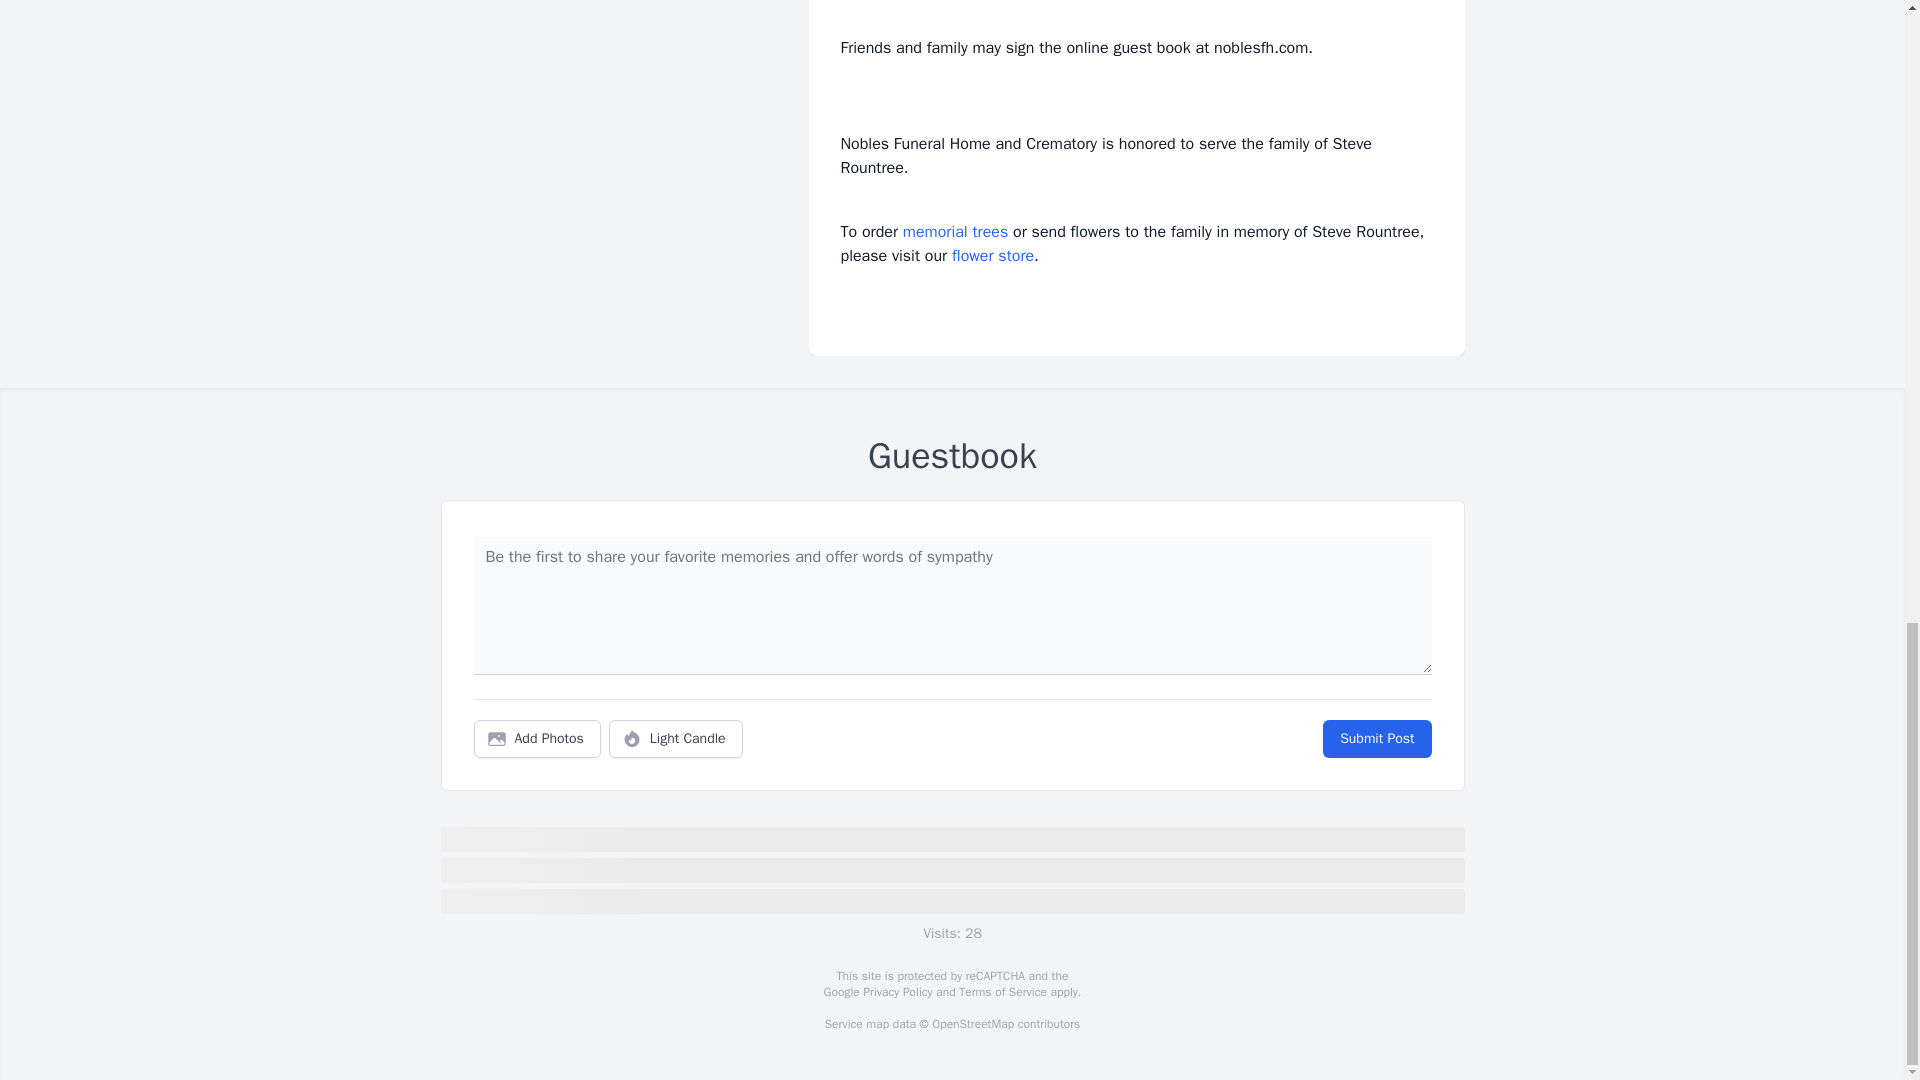  Describe the element at coordinates (972, 1024) in the screenshot. I see `OpenStreetMap` at that location.